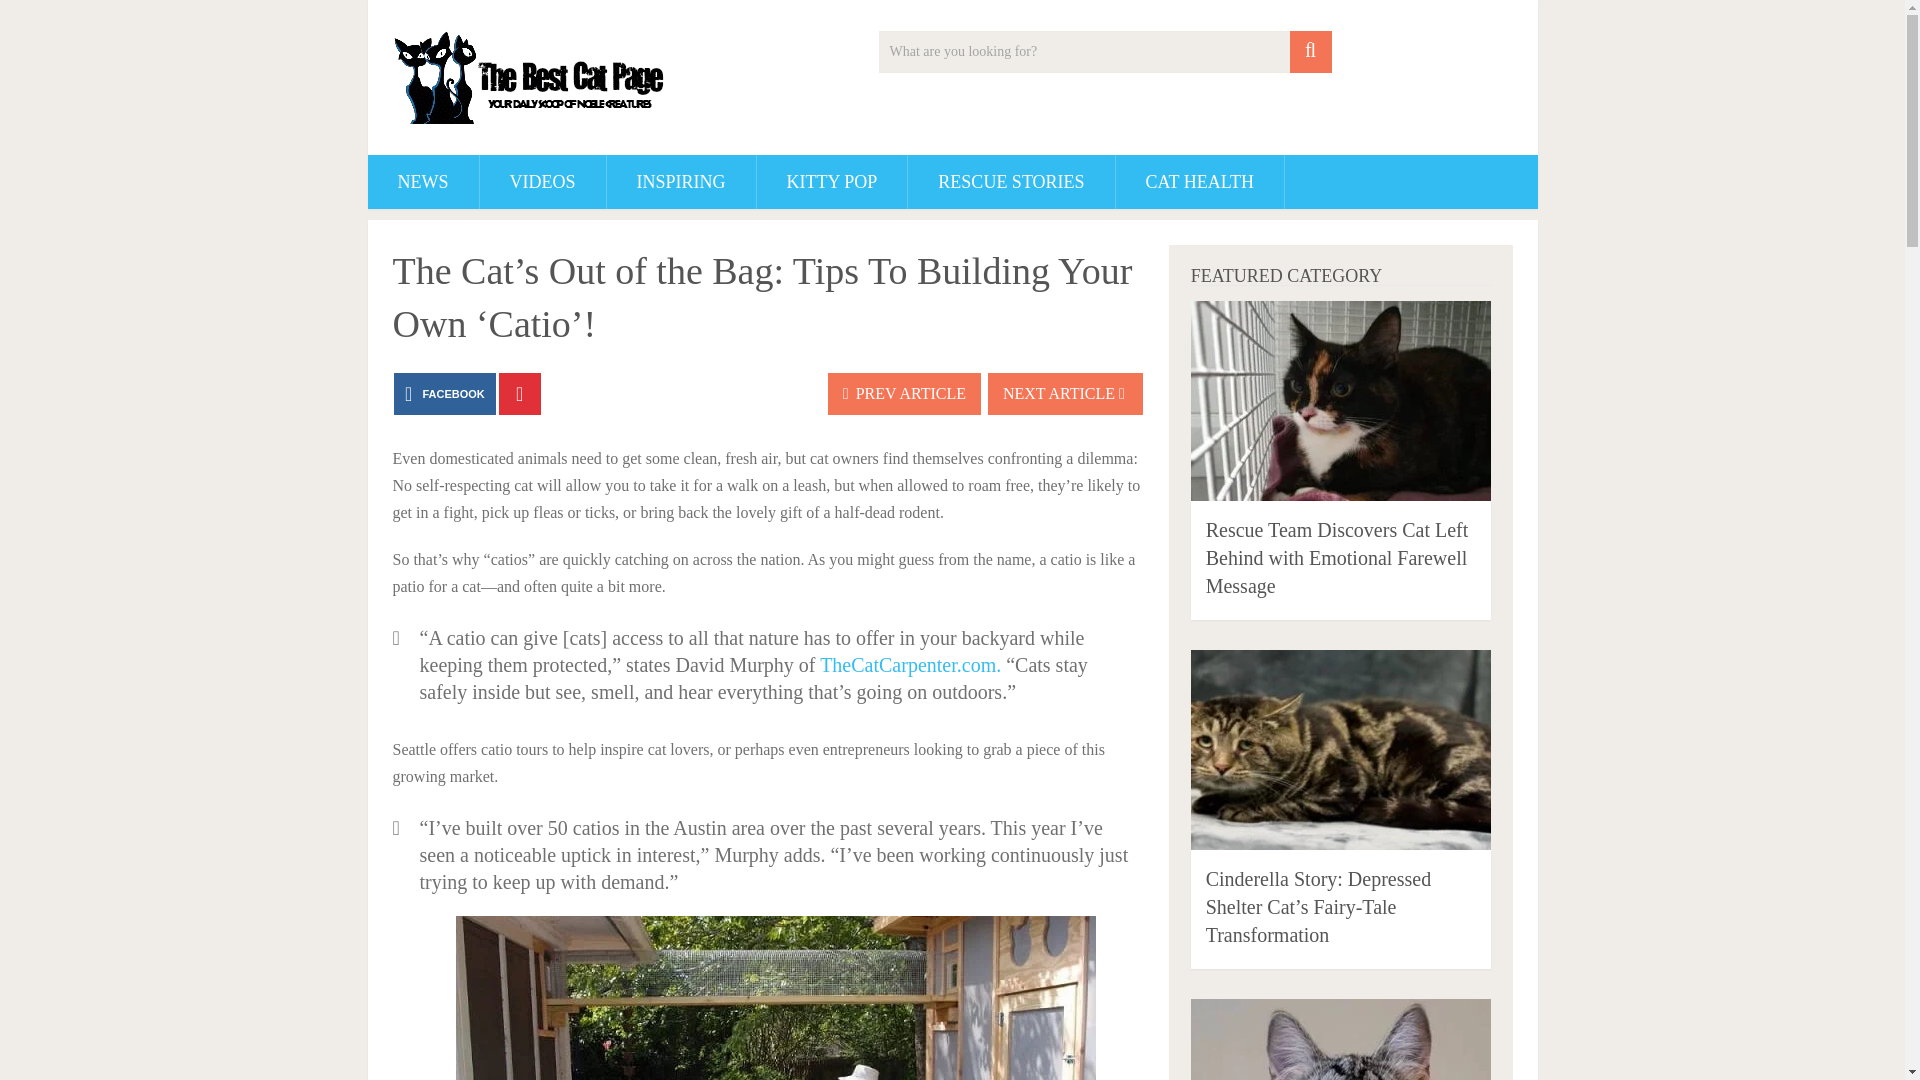  What do you see at coordinates (1065, 393) in the screenshot?
I see `NEXT ARTICLE` at bounding box center [1065, 393].